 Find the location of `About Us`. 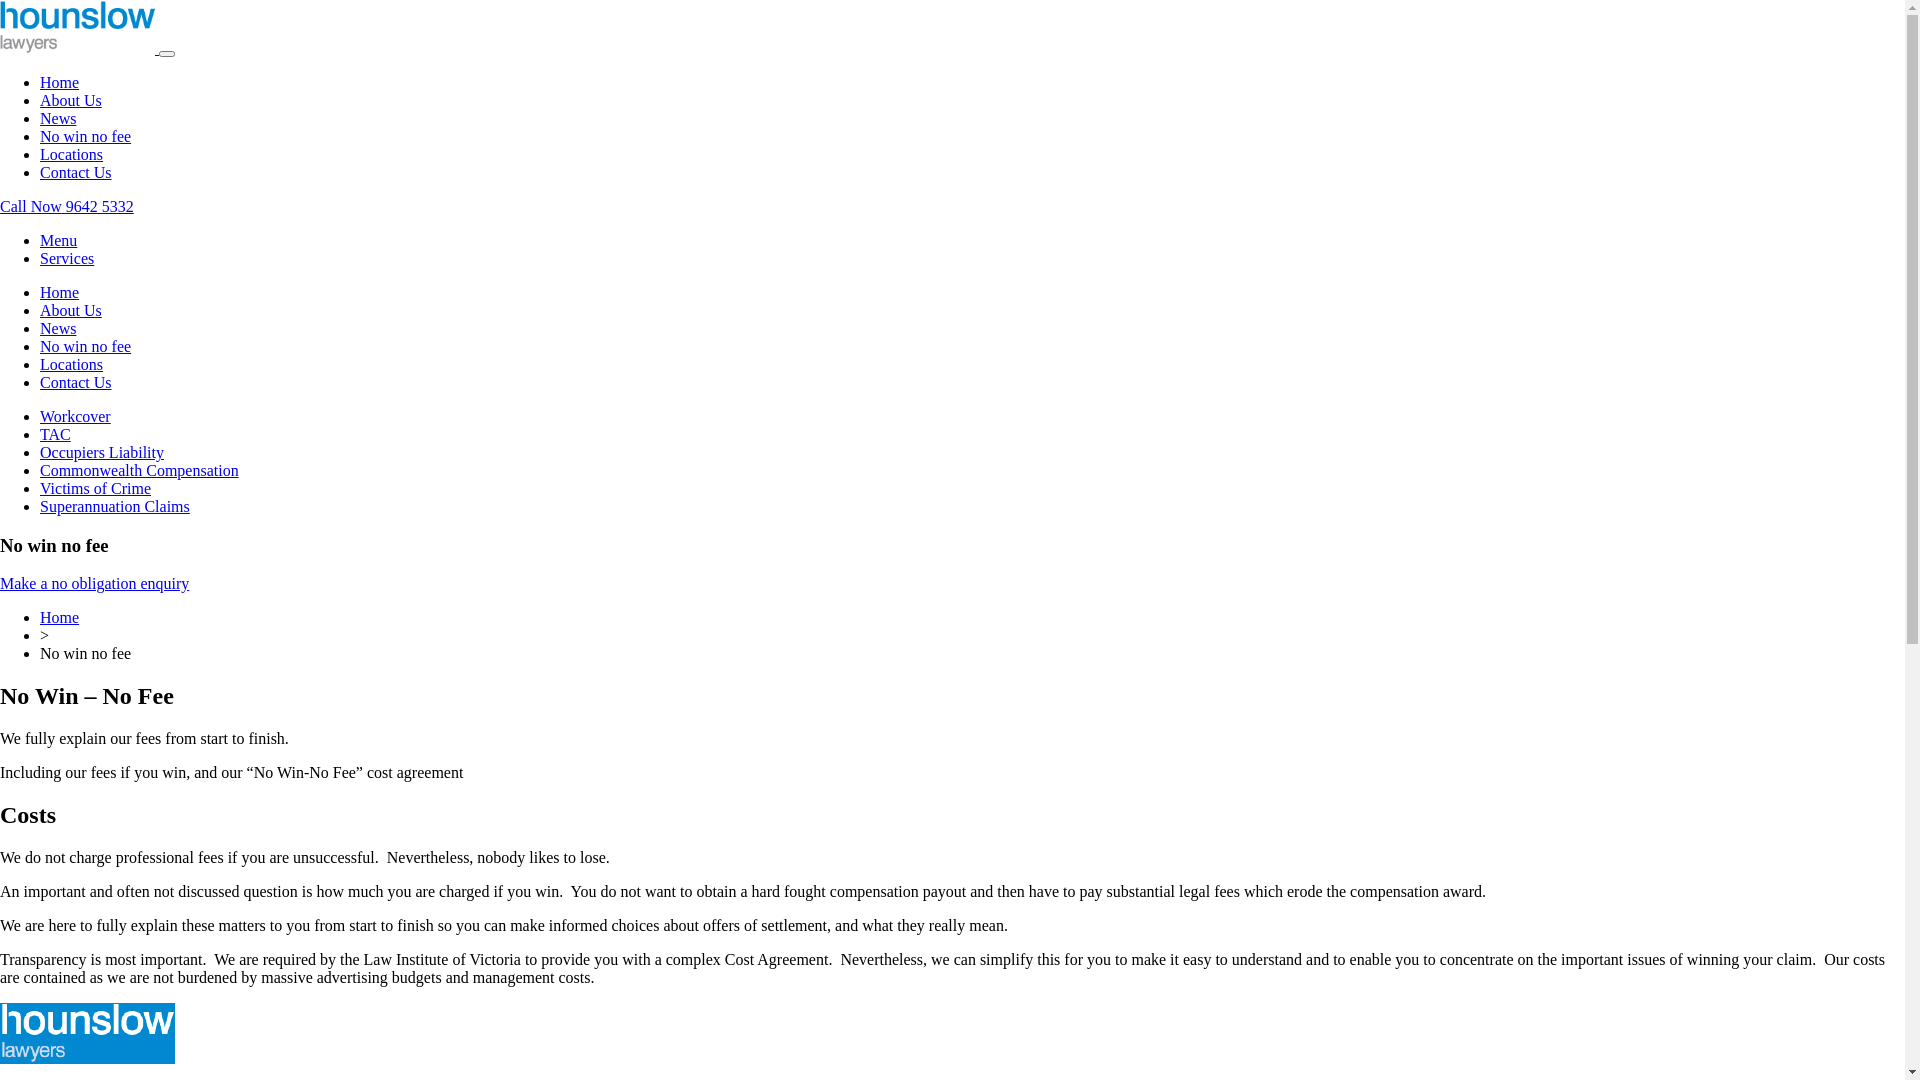

About Us is located at coordinates (71, 100).